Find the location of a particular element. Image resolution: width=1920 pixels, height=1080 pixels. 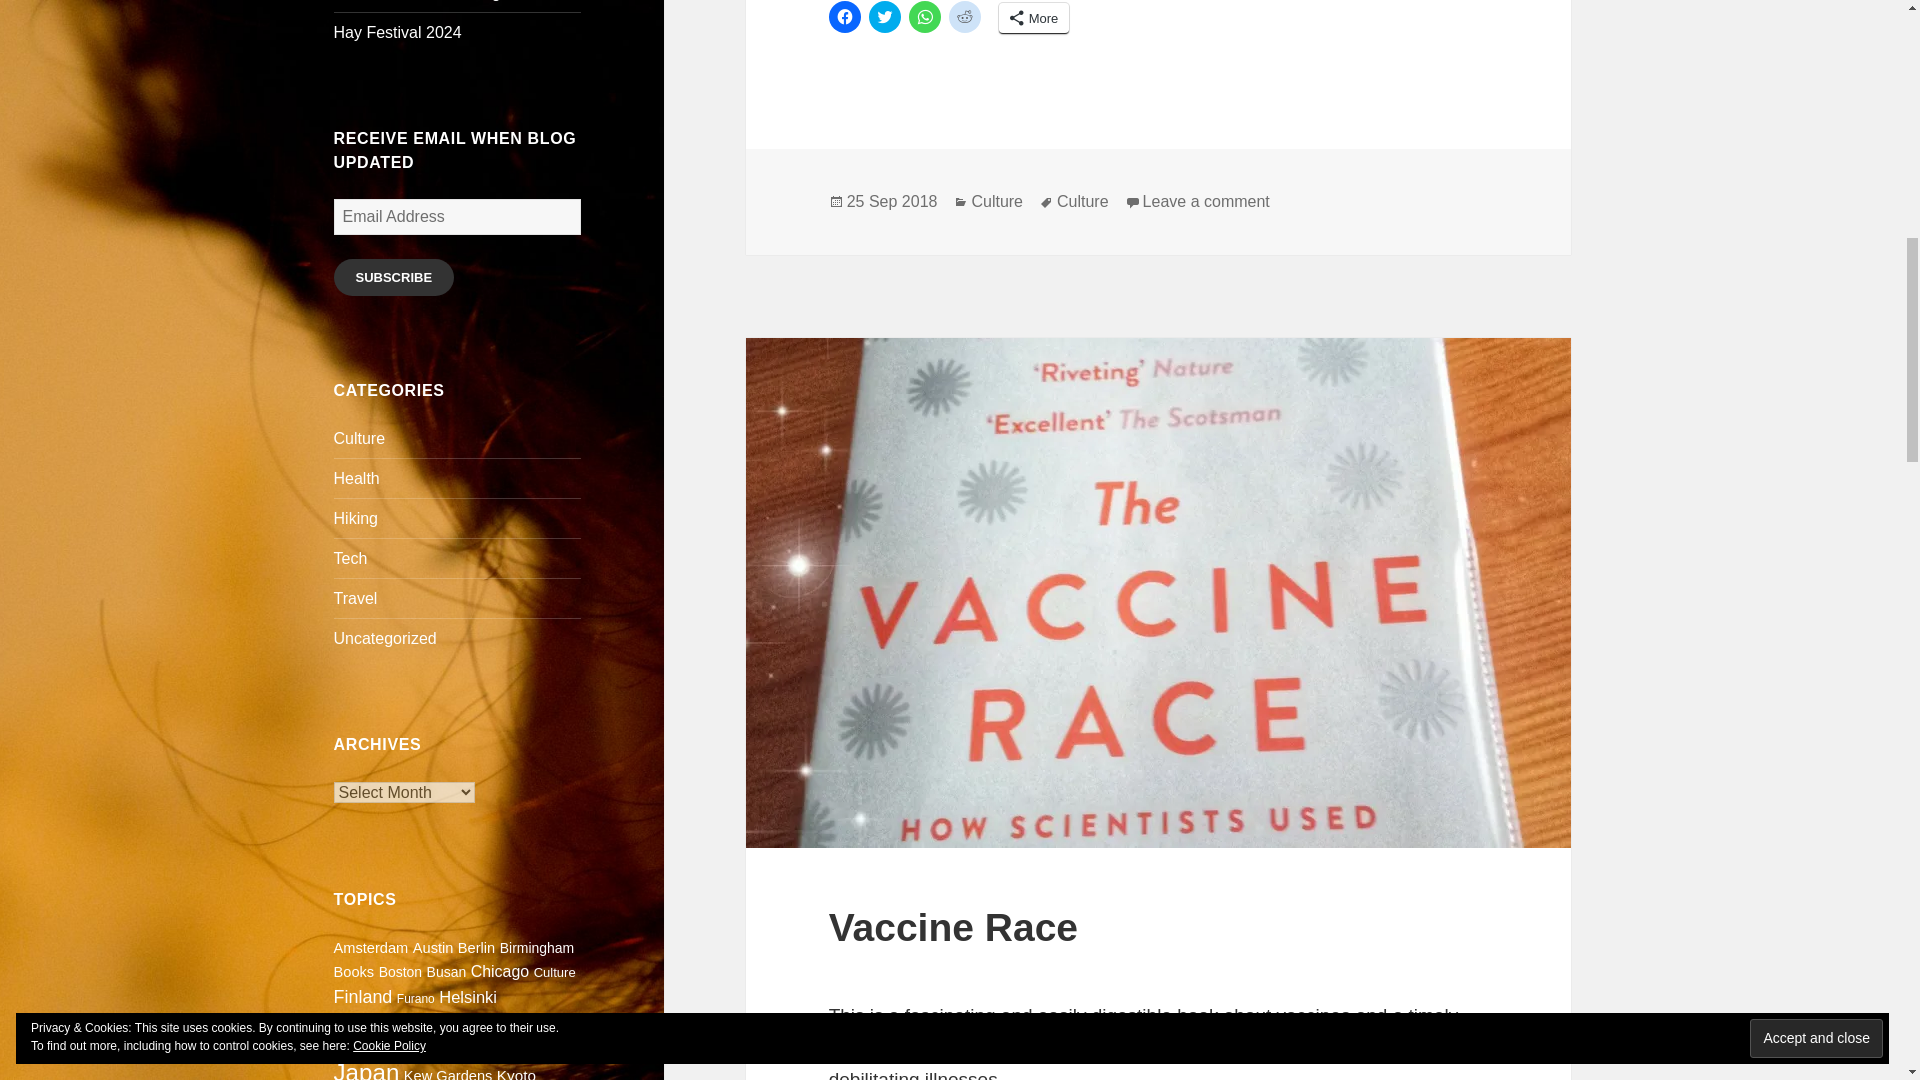

Furano is located at coordinates (416, 998).